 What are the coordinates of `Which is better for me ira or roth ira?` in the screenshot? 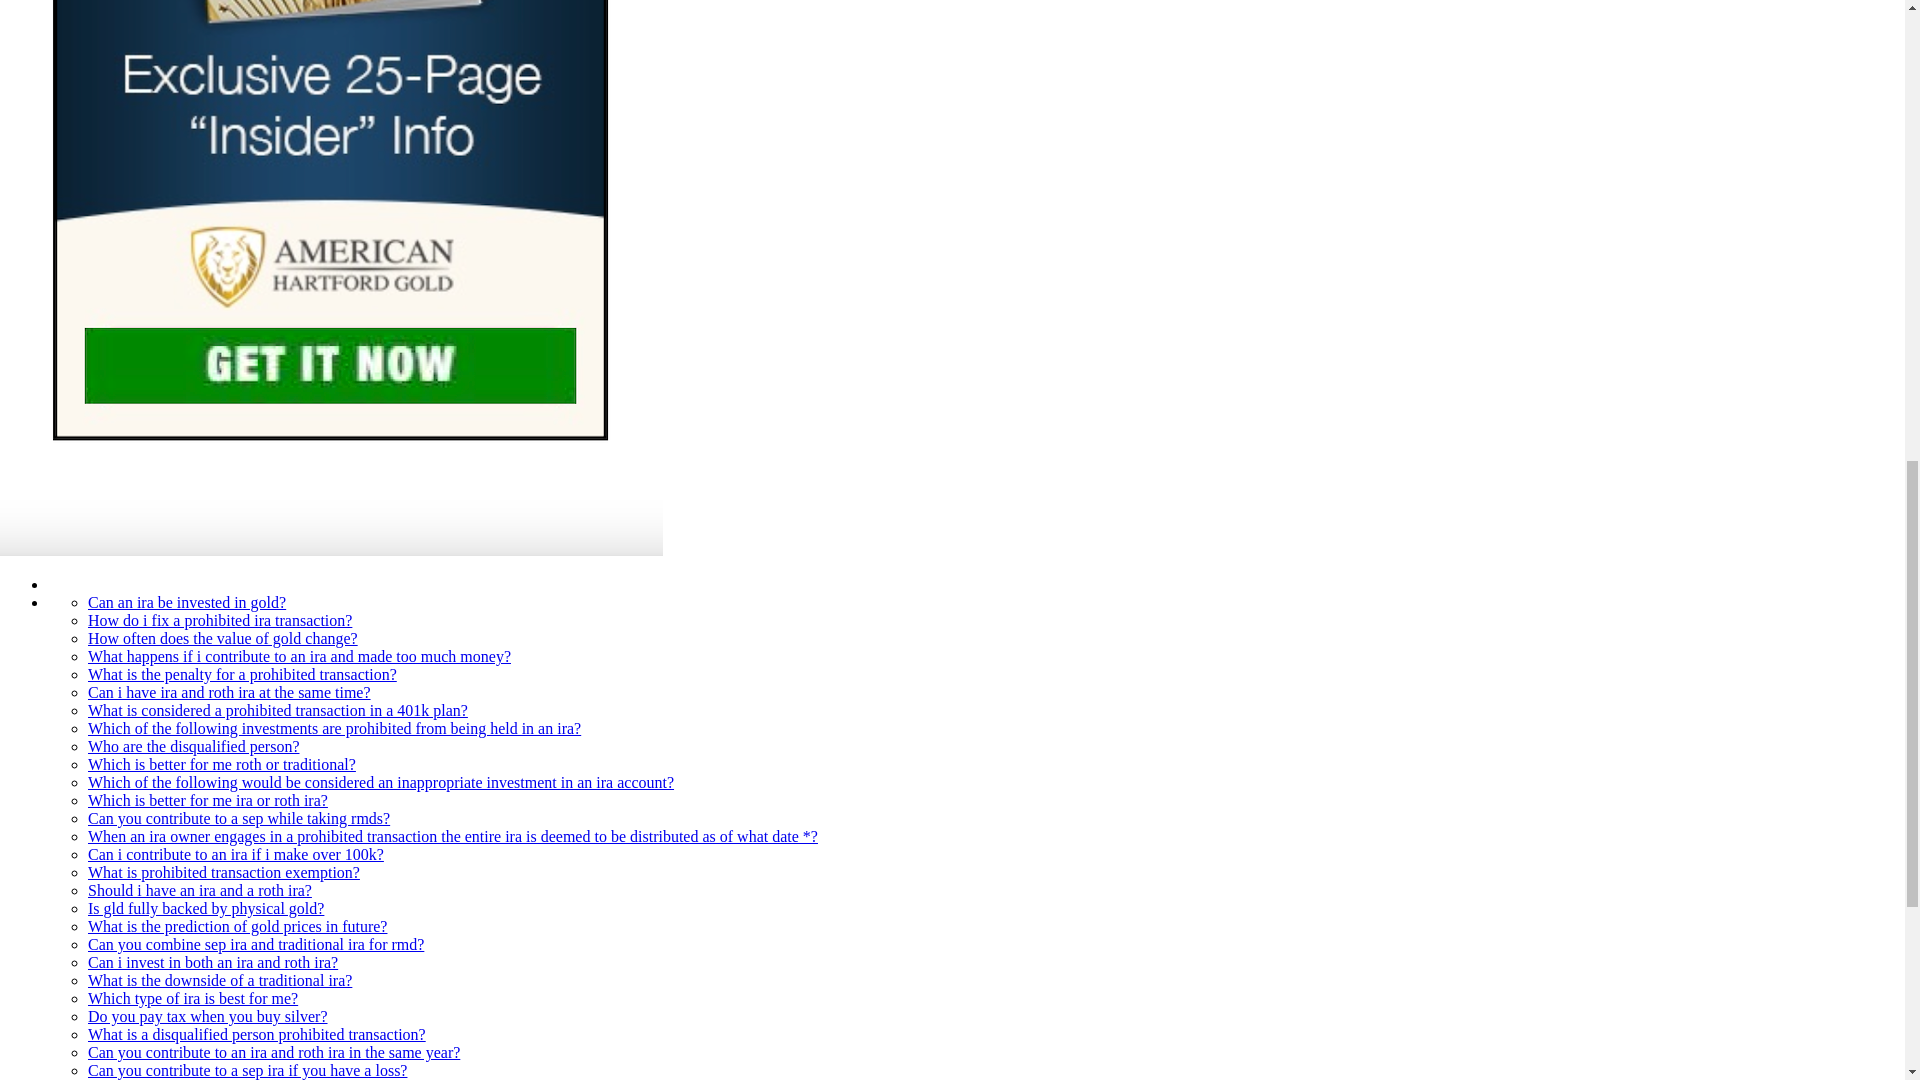 It's located at (208, 800).